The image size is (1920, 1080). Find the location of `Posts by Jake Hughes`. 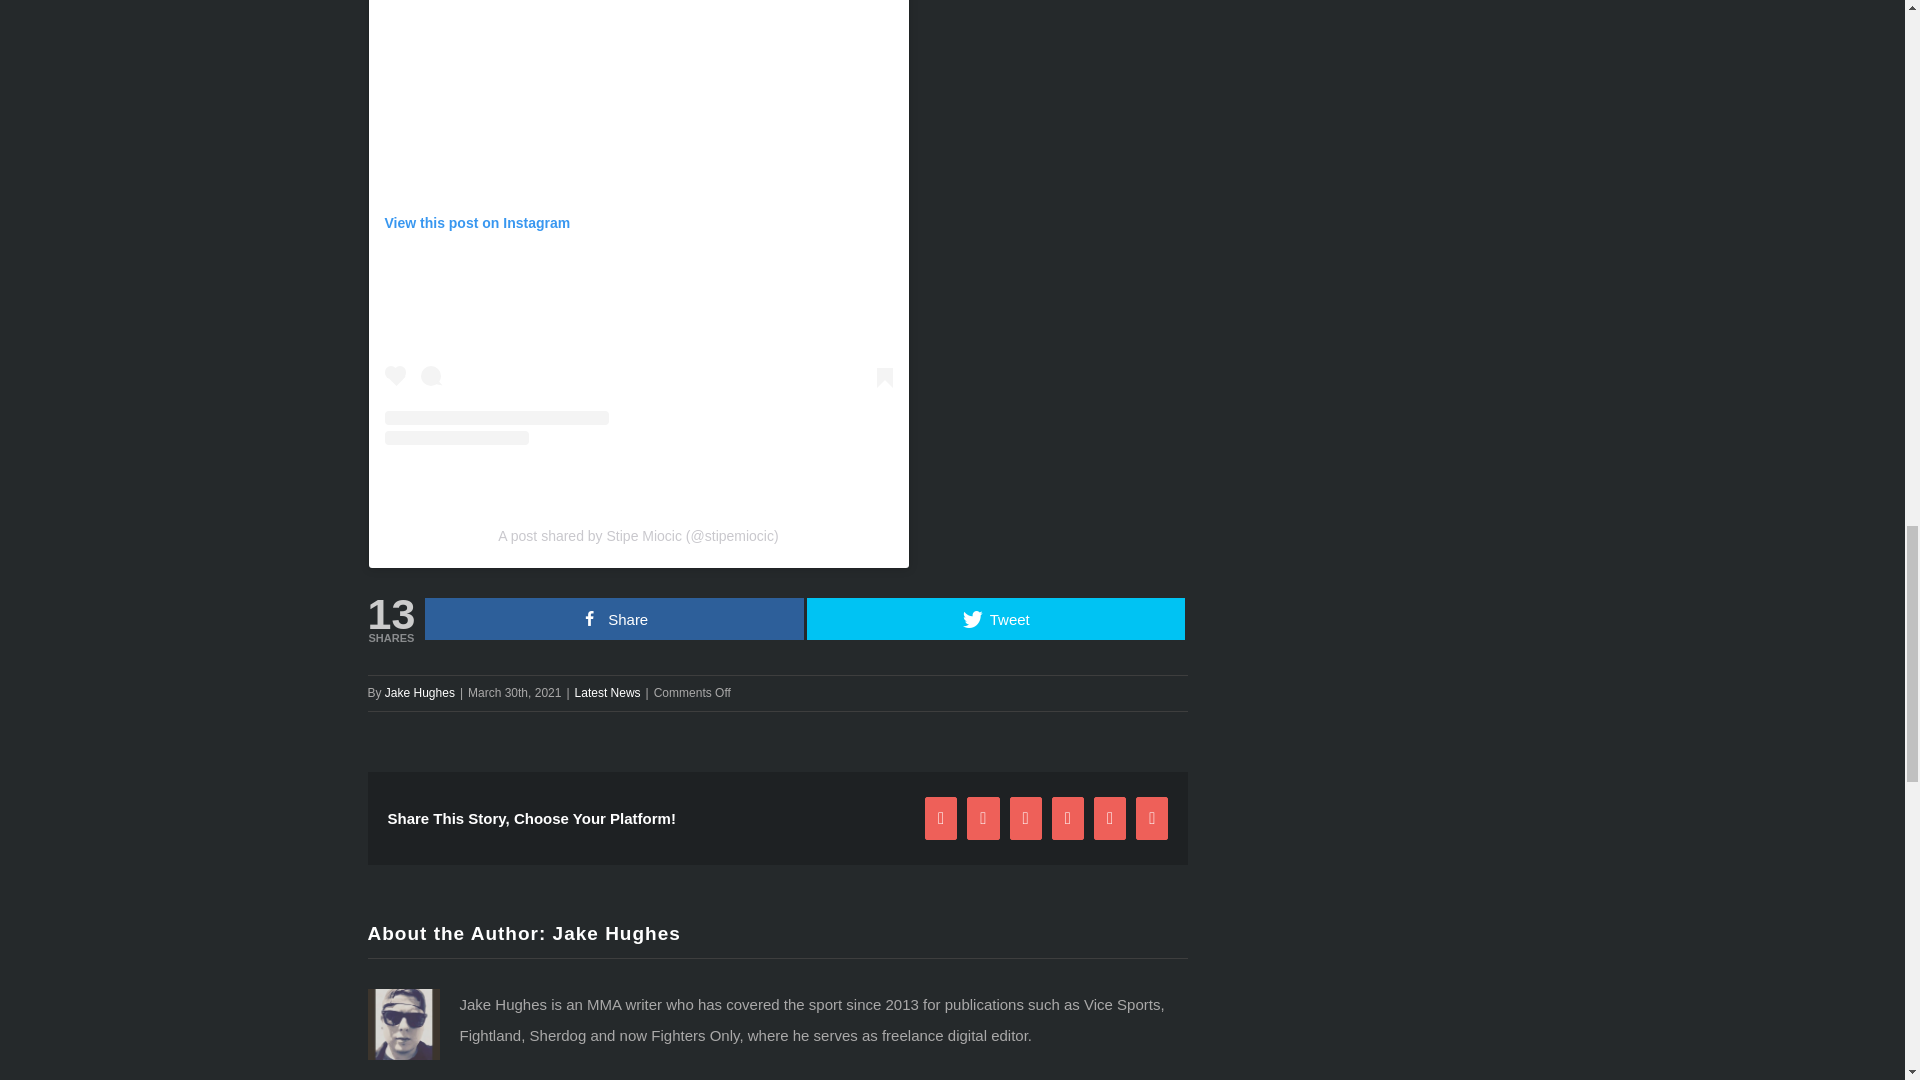

Posts by Jake Hughes is located at coordinates (616, 933).